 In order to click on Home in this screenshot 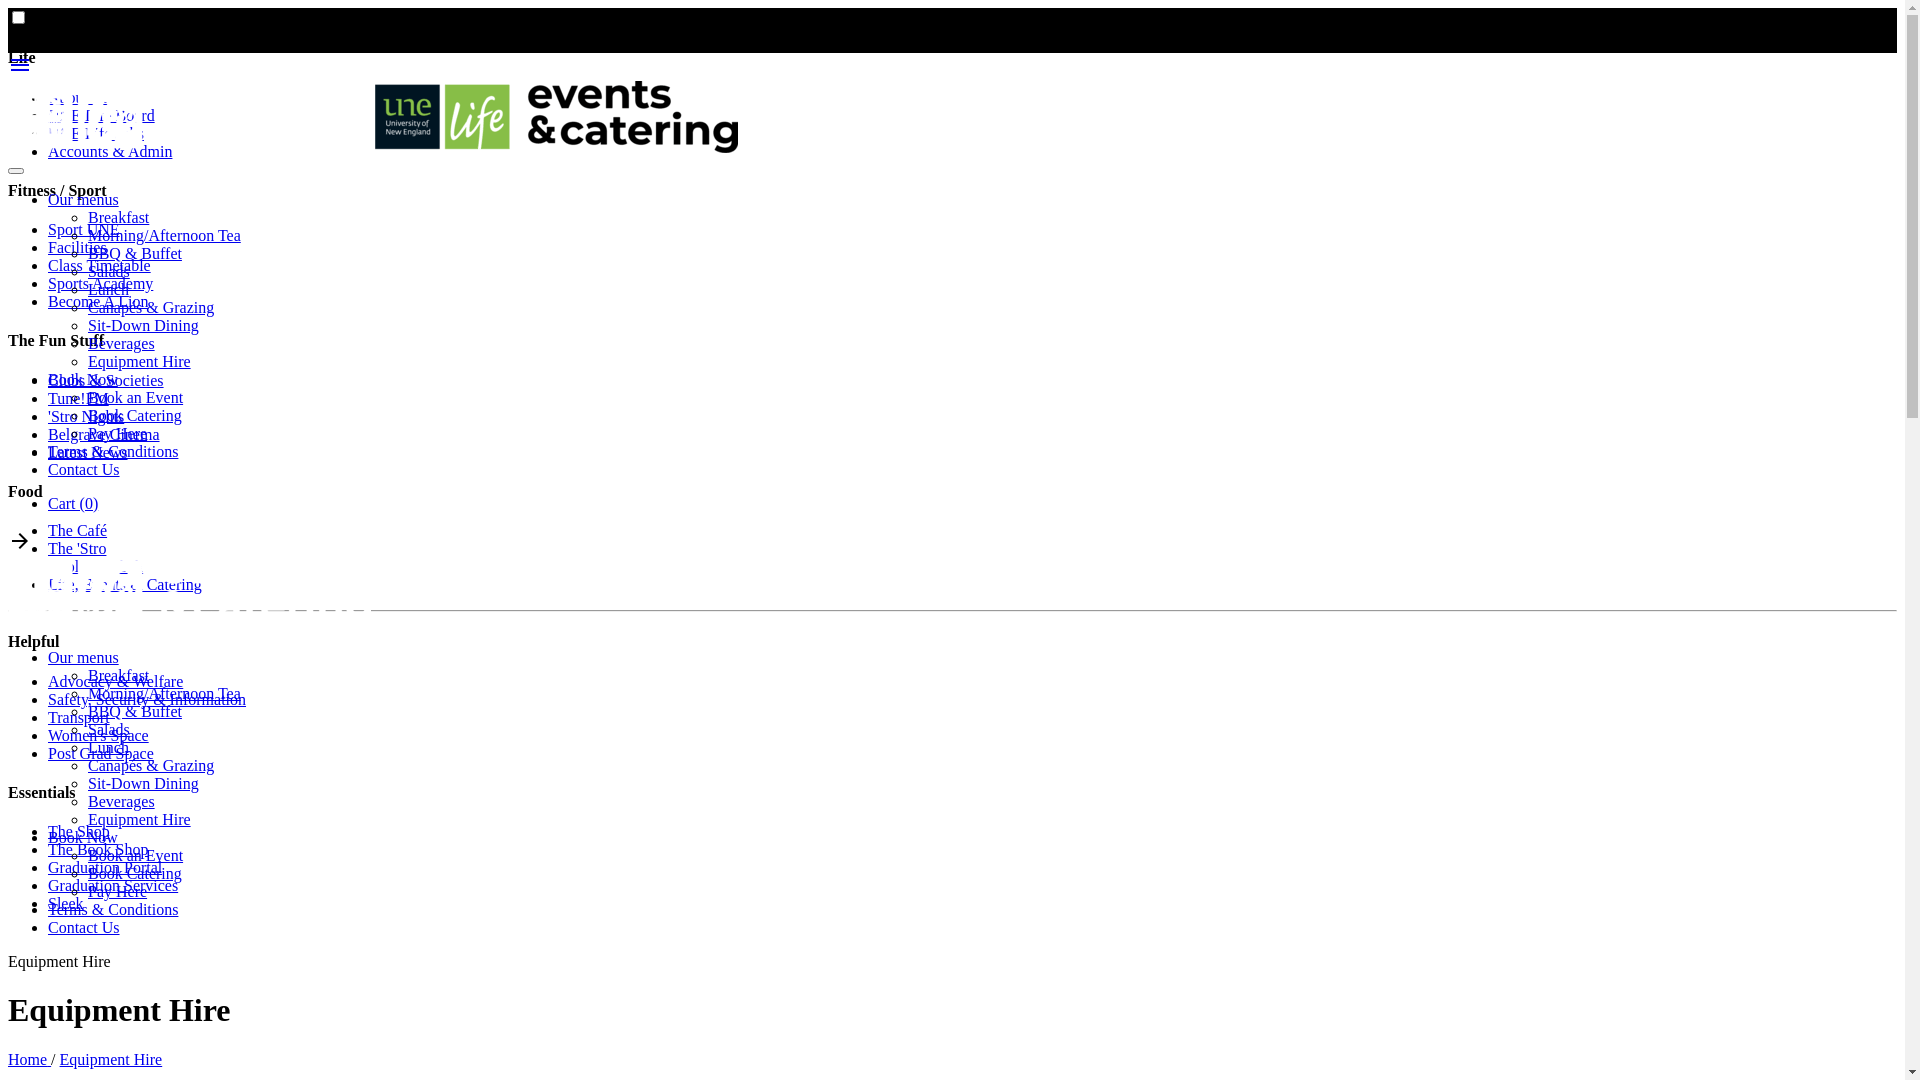, I will do `click(30, 1060)`.